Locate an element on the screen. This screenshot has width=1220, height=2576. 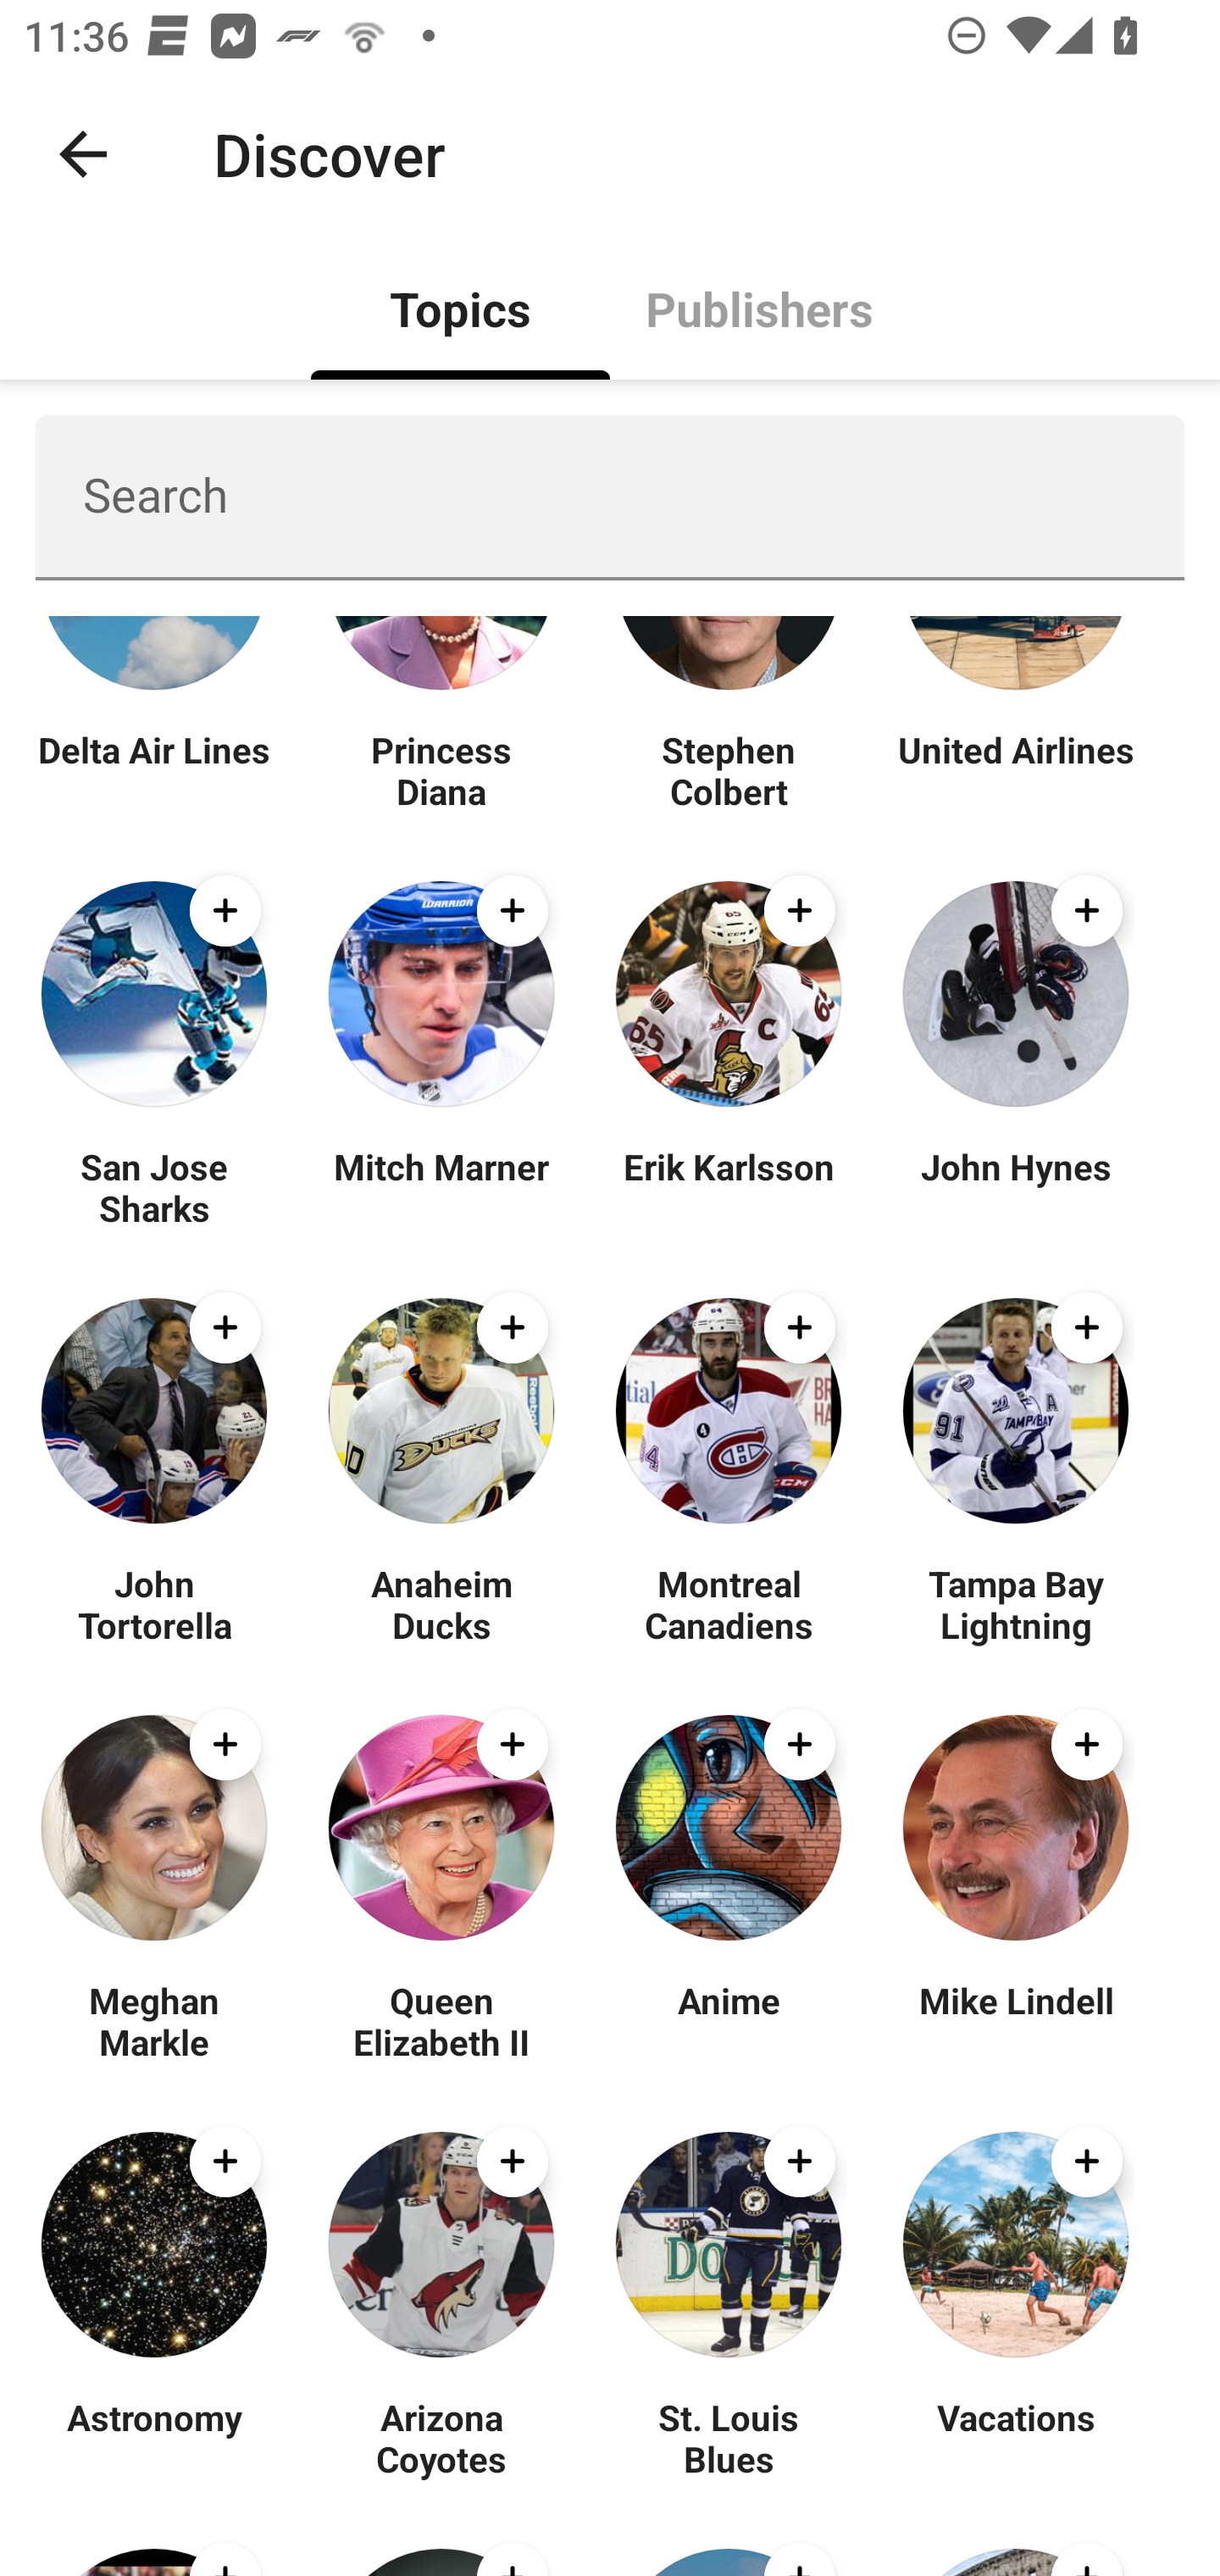
Vacations is located at coordinates (1015, 2438).